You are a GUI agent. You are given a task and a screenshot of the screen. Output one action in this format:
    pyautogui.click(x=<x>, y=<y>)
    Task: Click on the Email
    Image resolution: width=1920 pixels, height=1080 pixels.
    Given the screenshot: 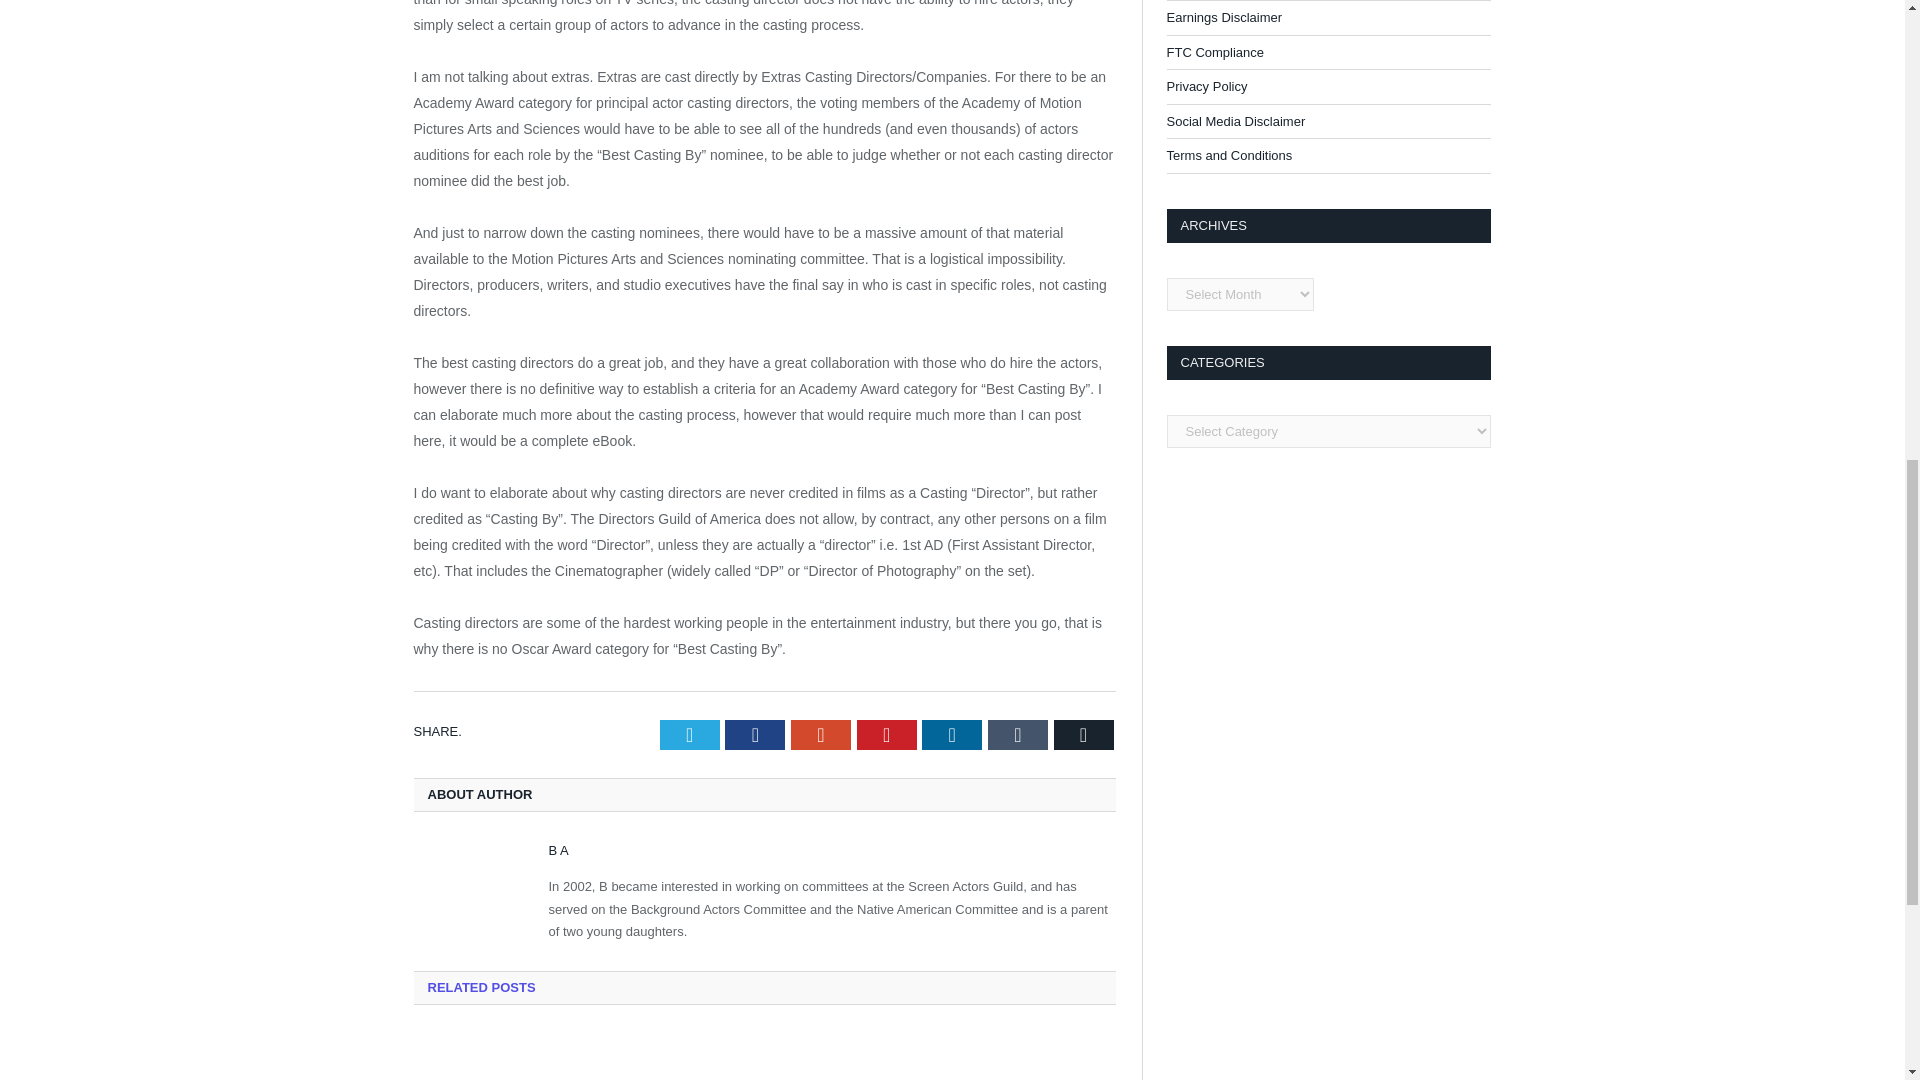 What is the action you would take?
    pyautogui.click(x=1084, y=734)
    